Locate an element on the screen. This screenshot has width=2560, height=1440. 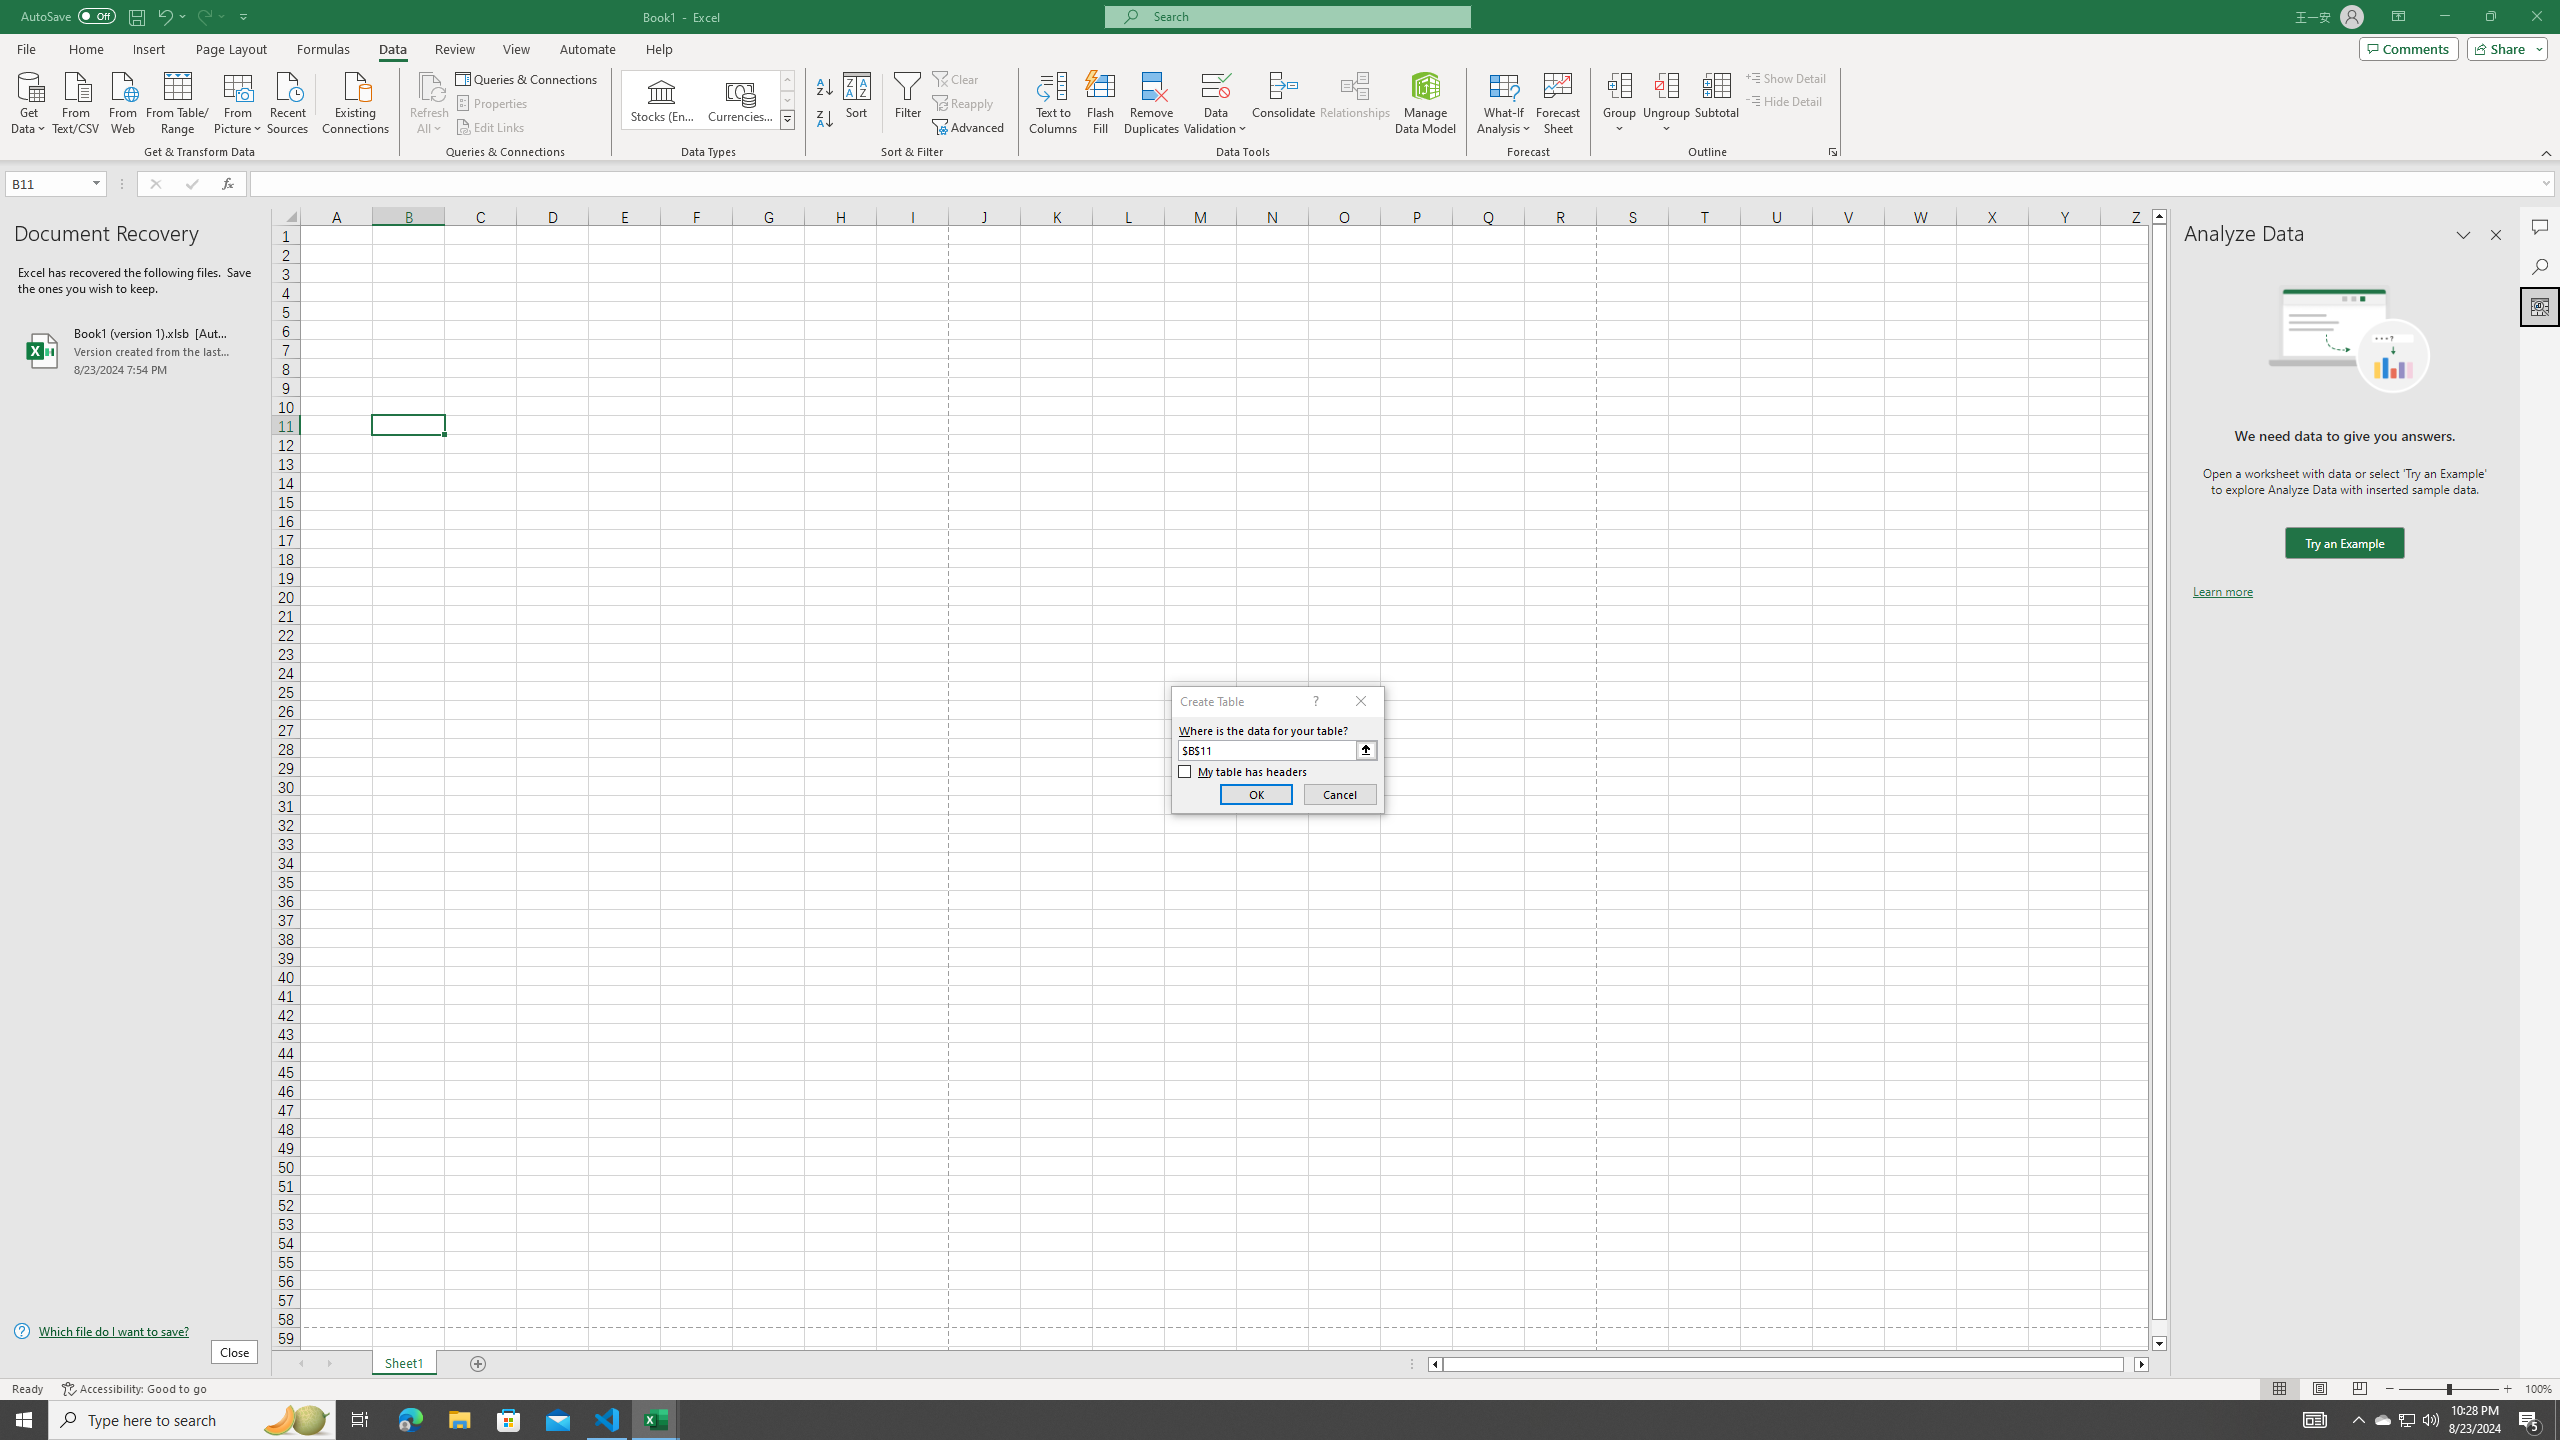
Relationships is located at coordinates (1355, 103).